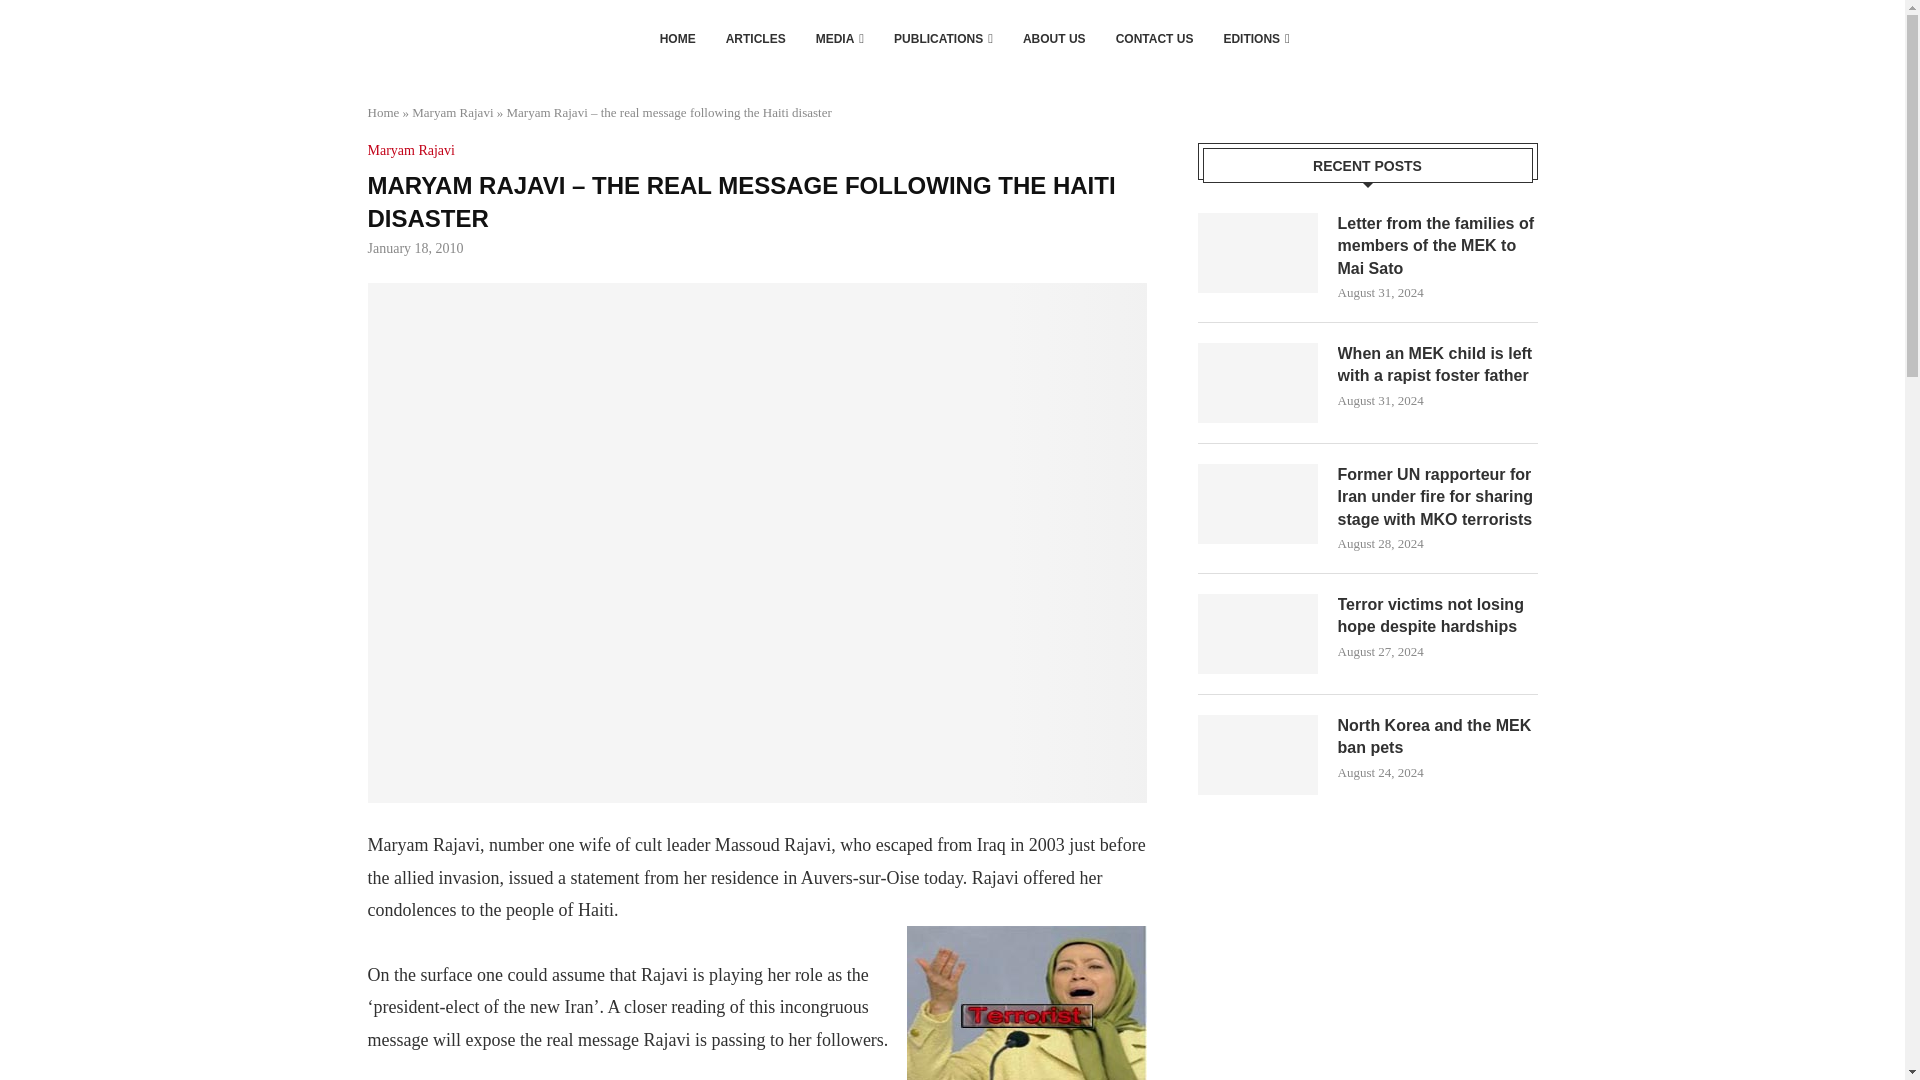  I want to click on Letter from the families of members of the MEK to Mai Sato, so click(1438, 246).